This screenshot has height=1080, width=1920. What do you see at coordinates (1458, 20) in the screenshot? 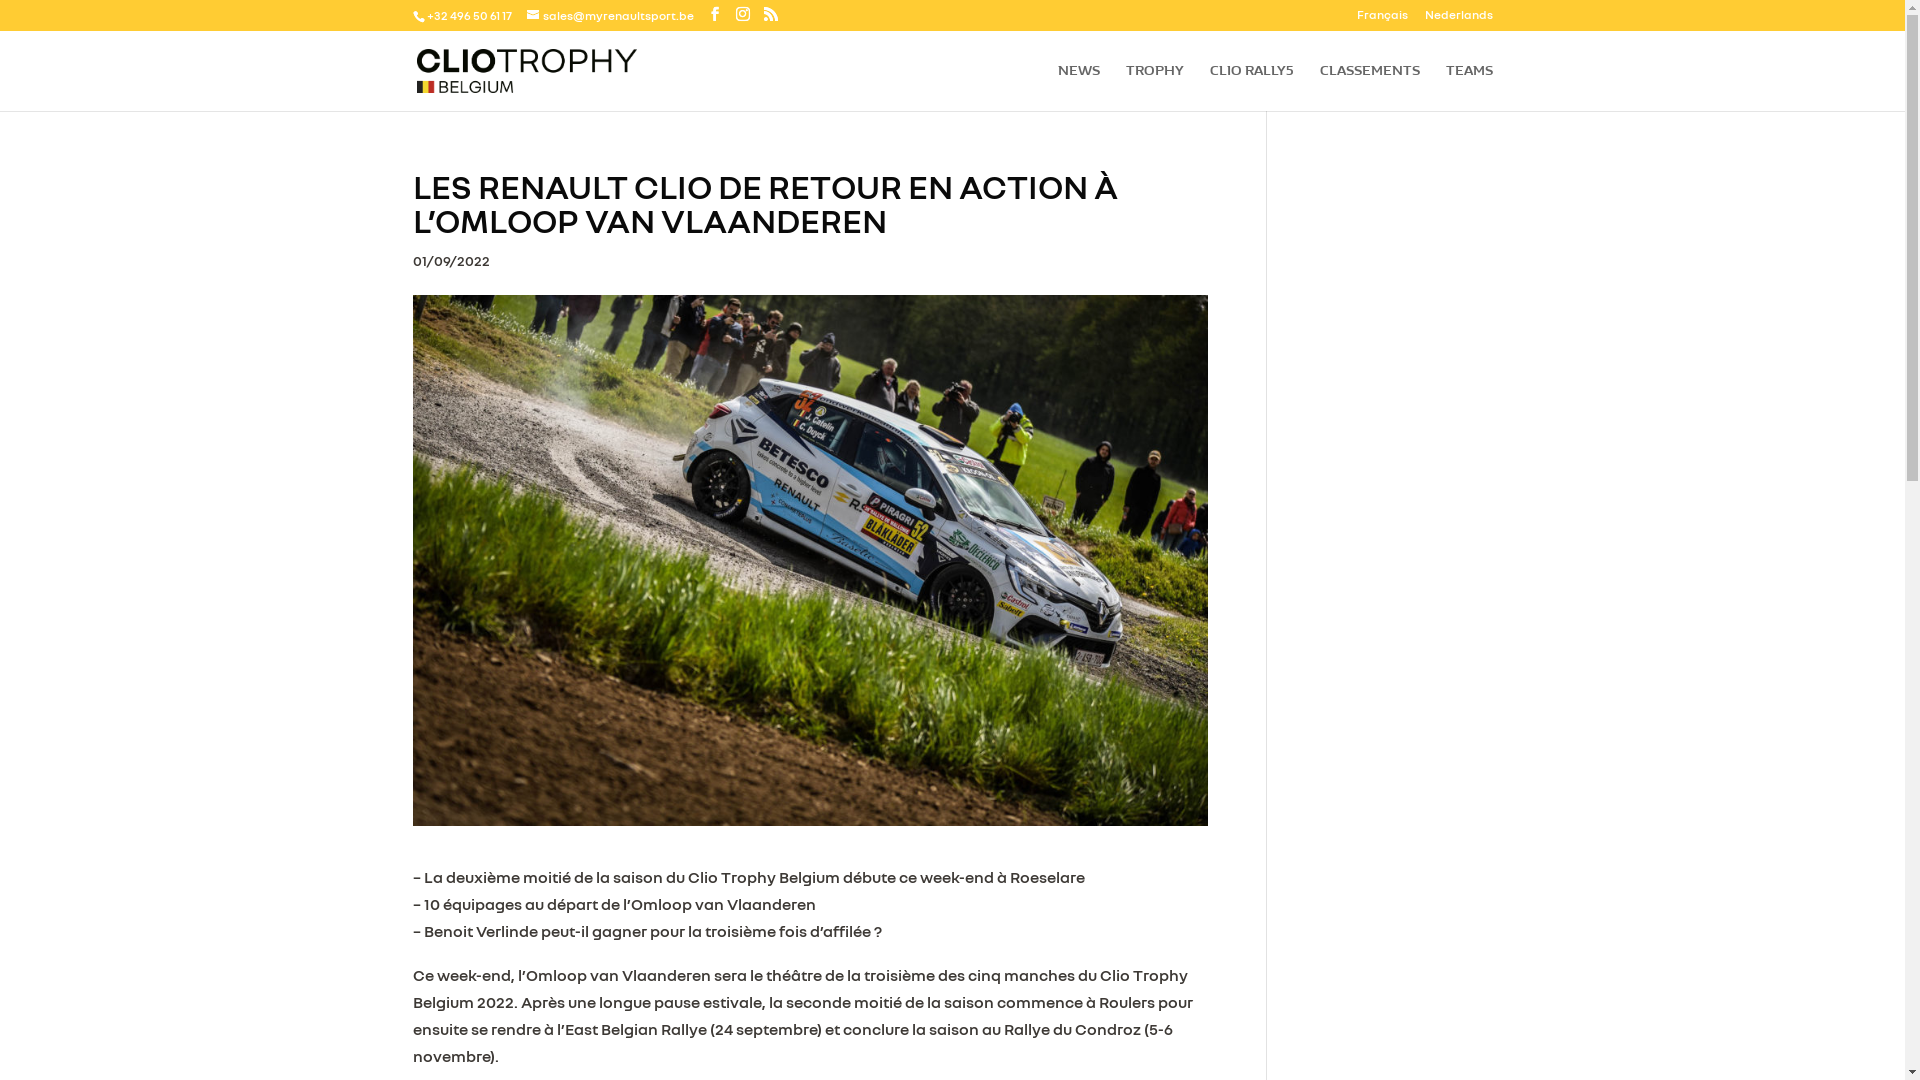
I see `Nederlands` at bounding box center [1458, 20].